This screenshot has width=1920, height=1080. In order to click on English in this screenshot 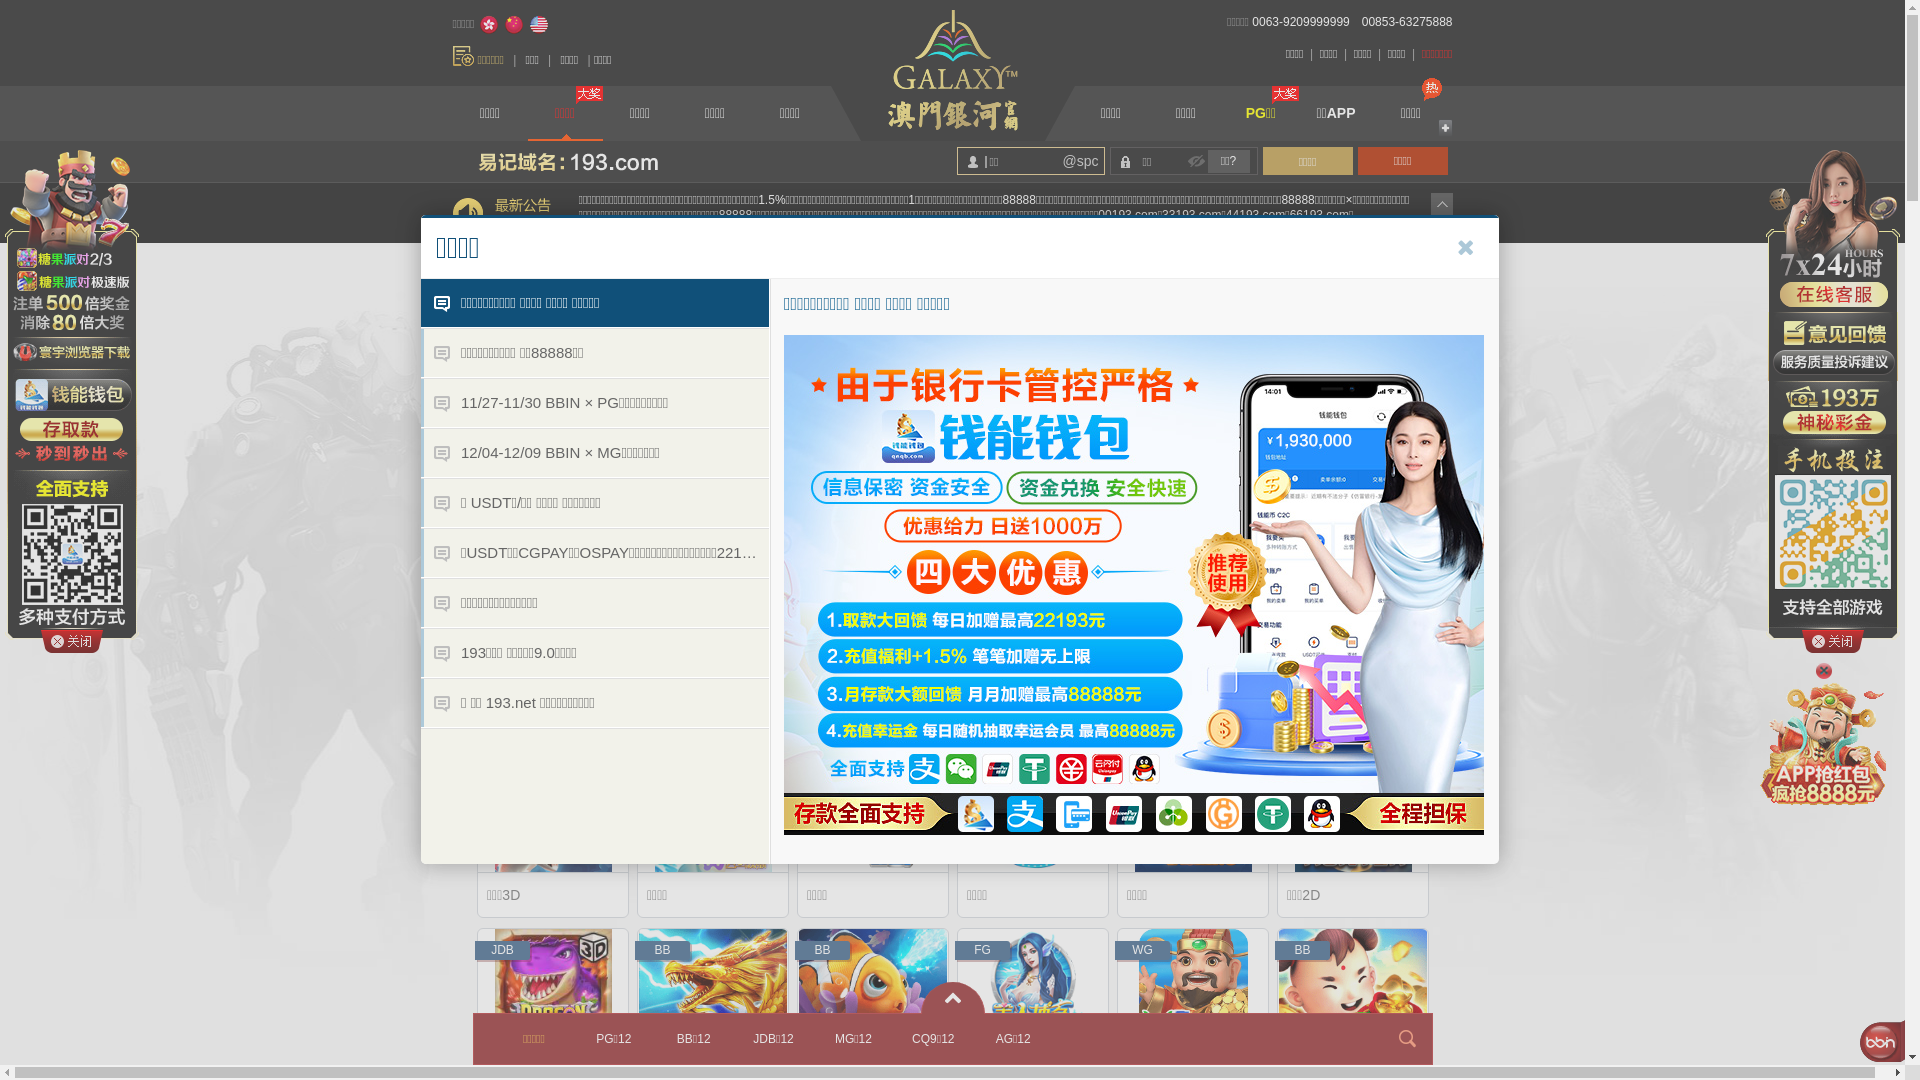, I will do `click(539, 25)`.